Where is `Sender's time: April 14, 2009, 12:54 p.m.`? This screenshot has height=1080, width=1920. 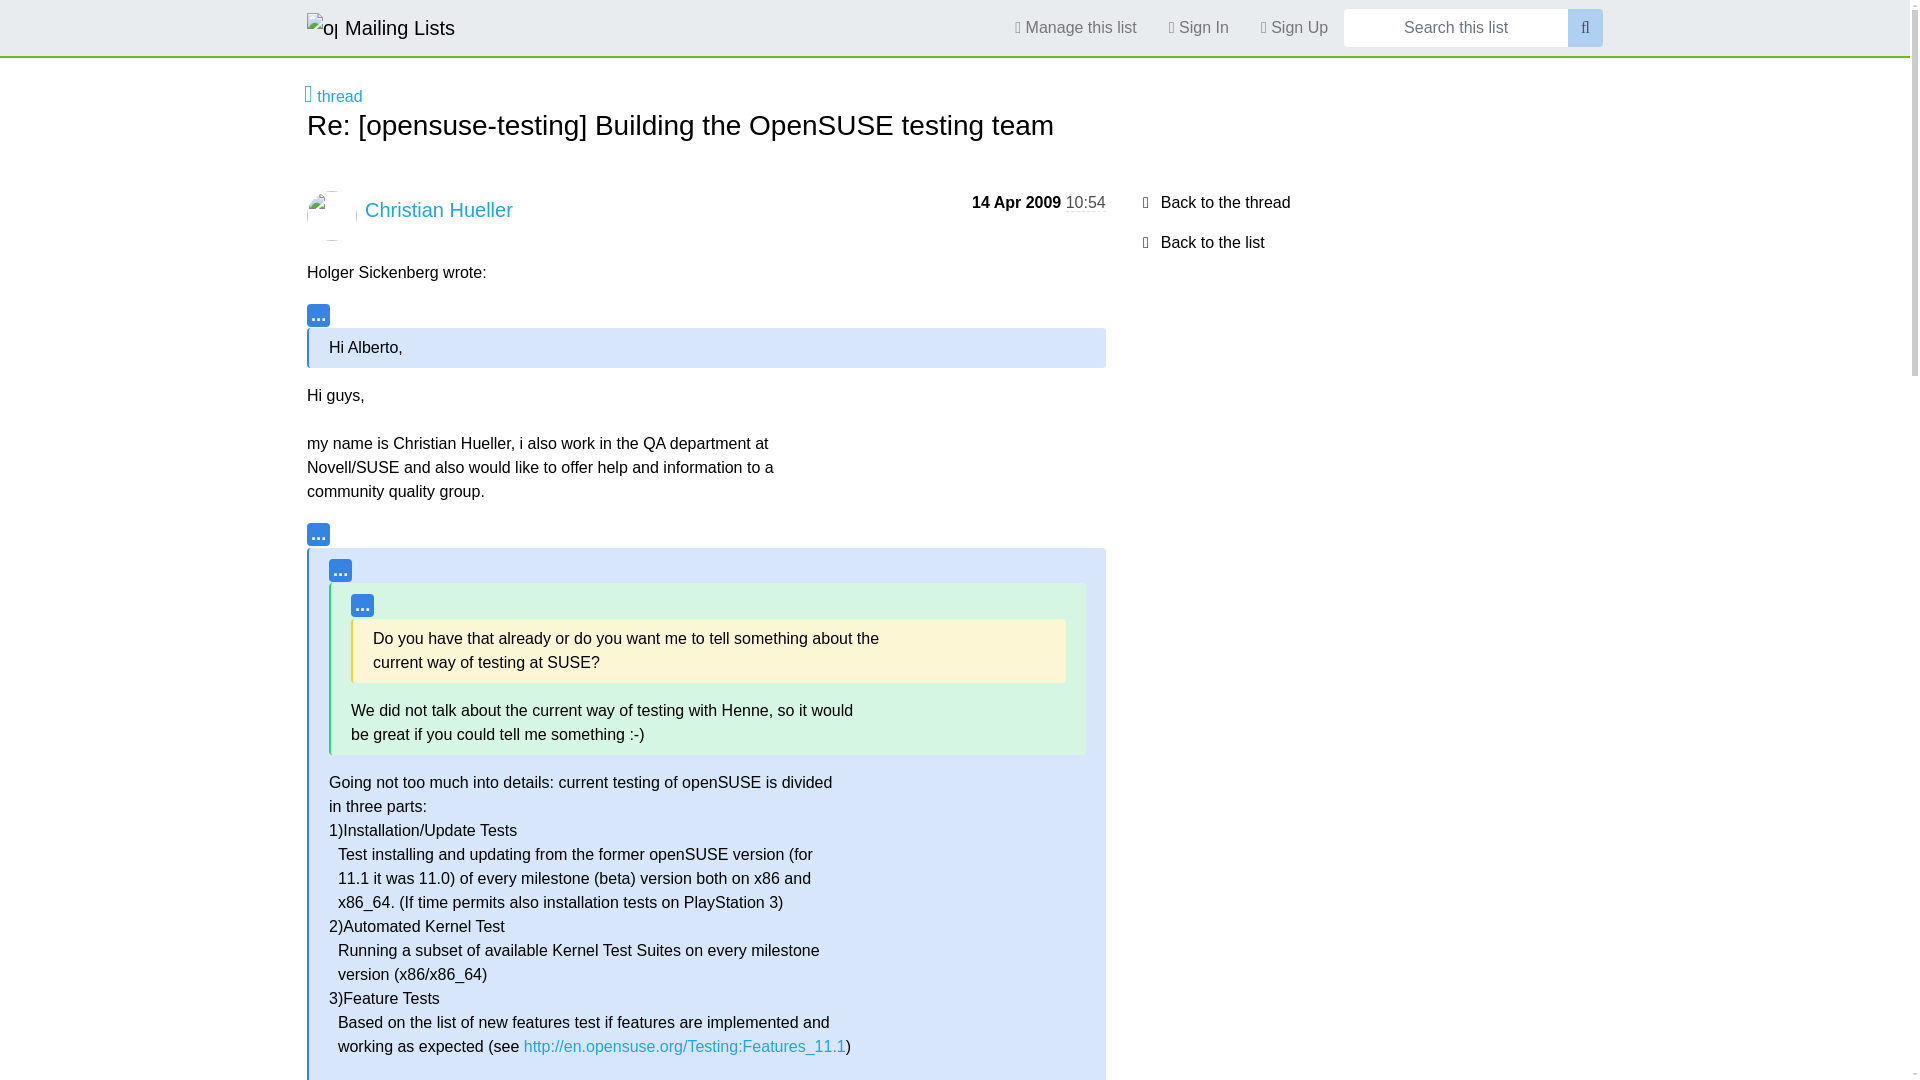 Sender's time: April 14, 2009, 12:54 p.m. is located at coordinates (1085, 202).